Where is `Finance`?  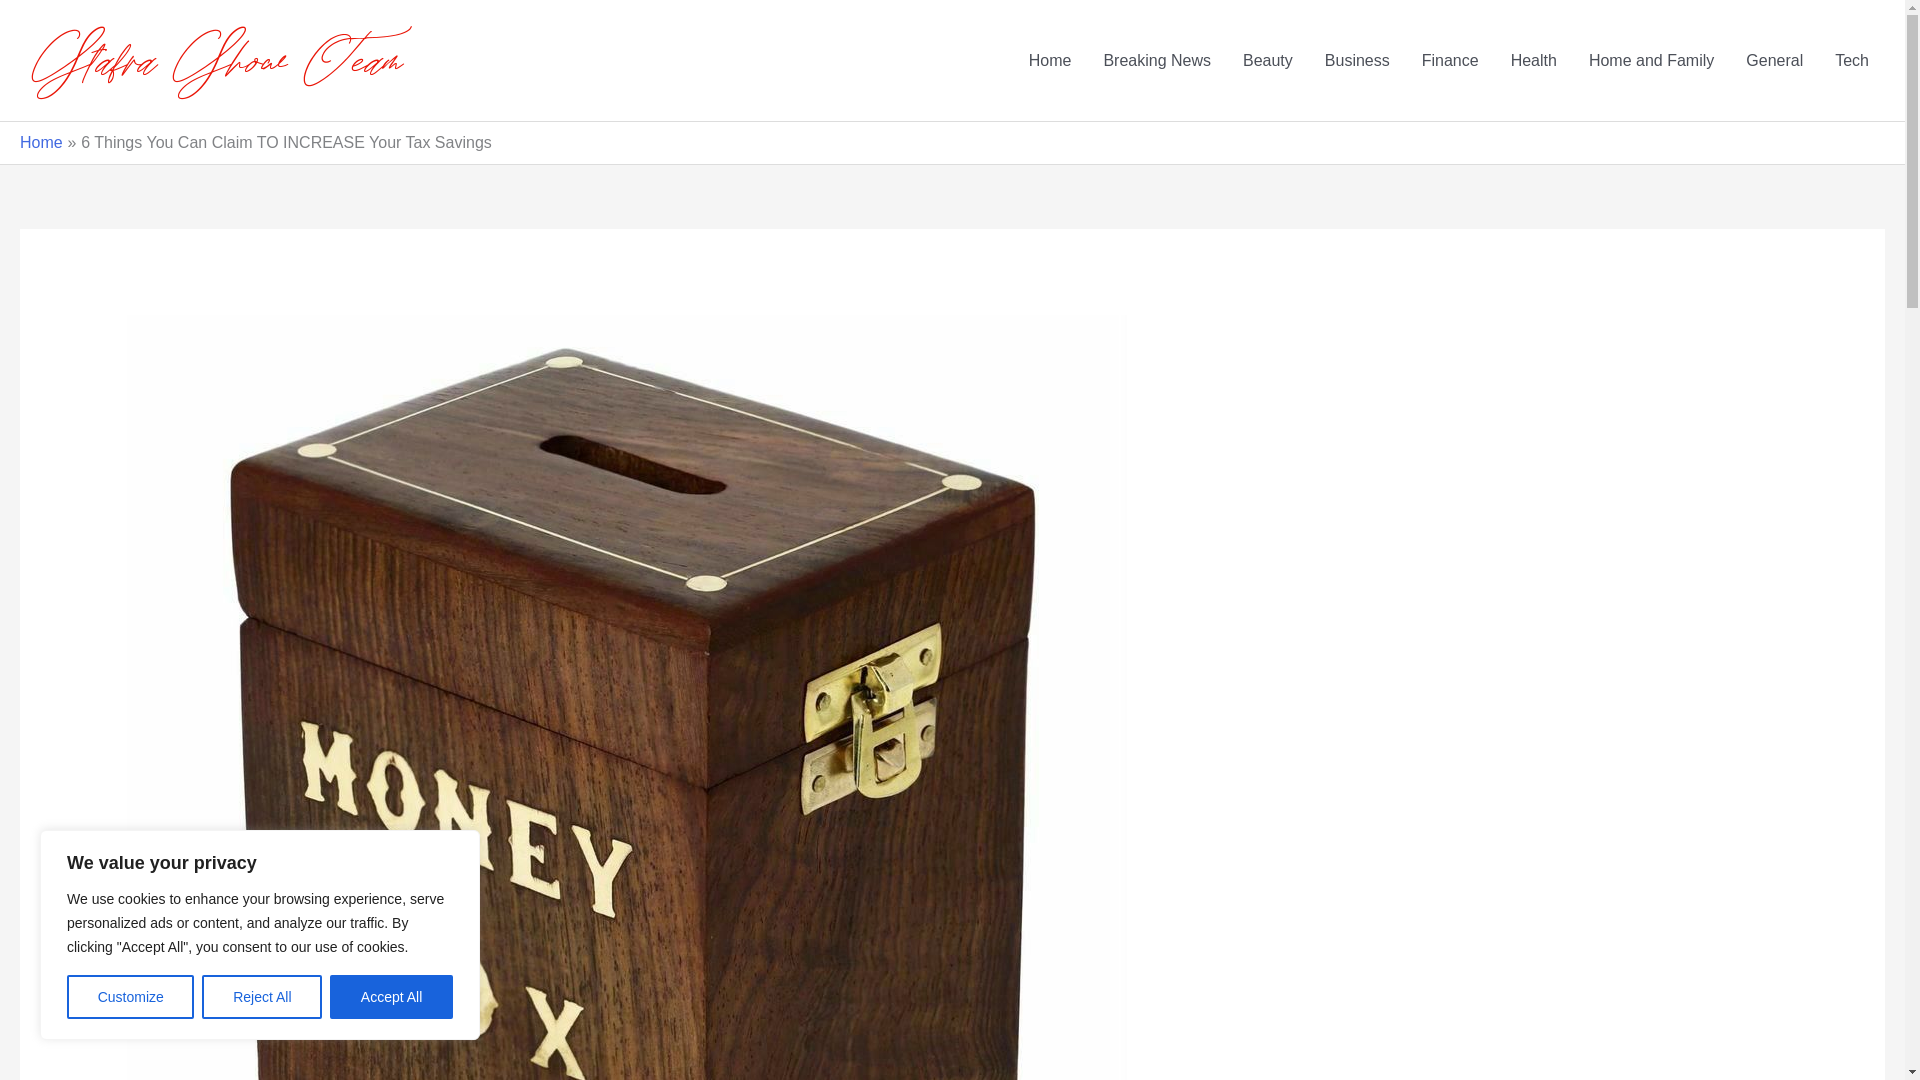 Finance is located at coordinates (1450, 60).